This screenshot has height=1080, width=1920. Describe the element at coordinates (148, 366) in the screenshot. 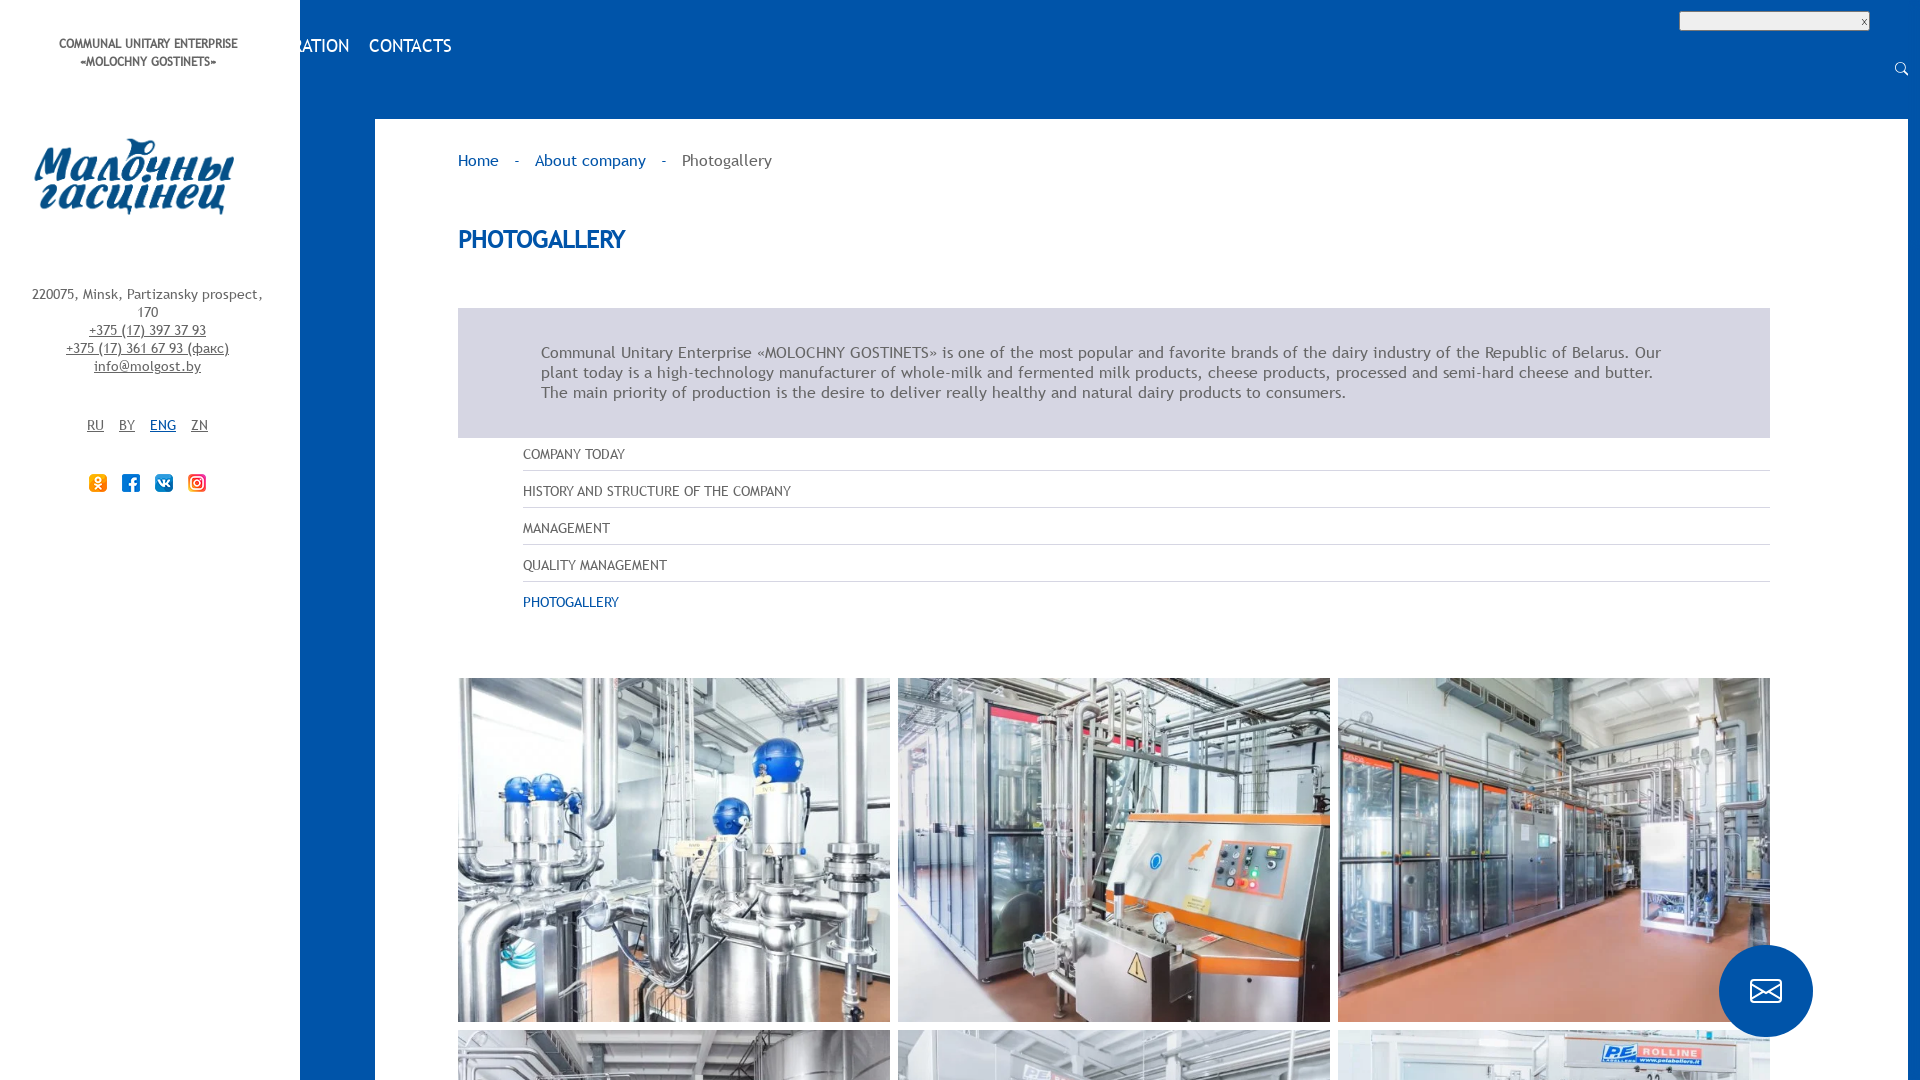

I see `info@molgost.by` at that location.